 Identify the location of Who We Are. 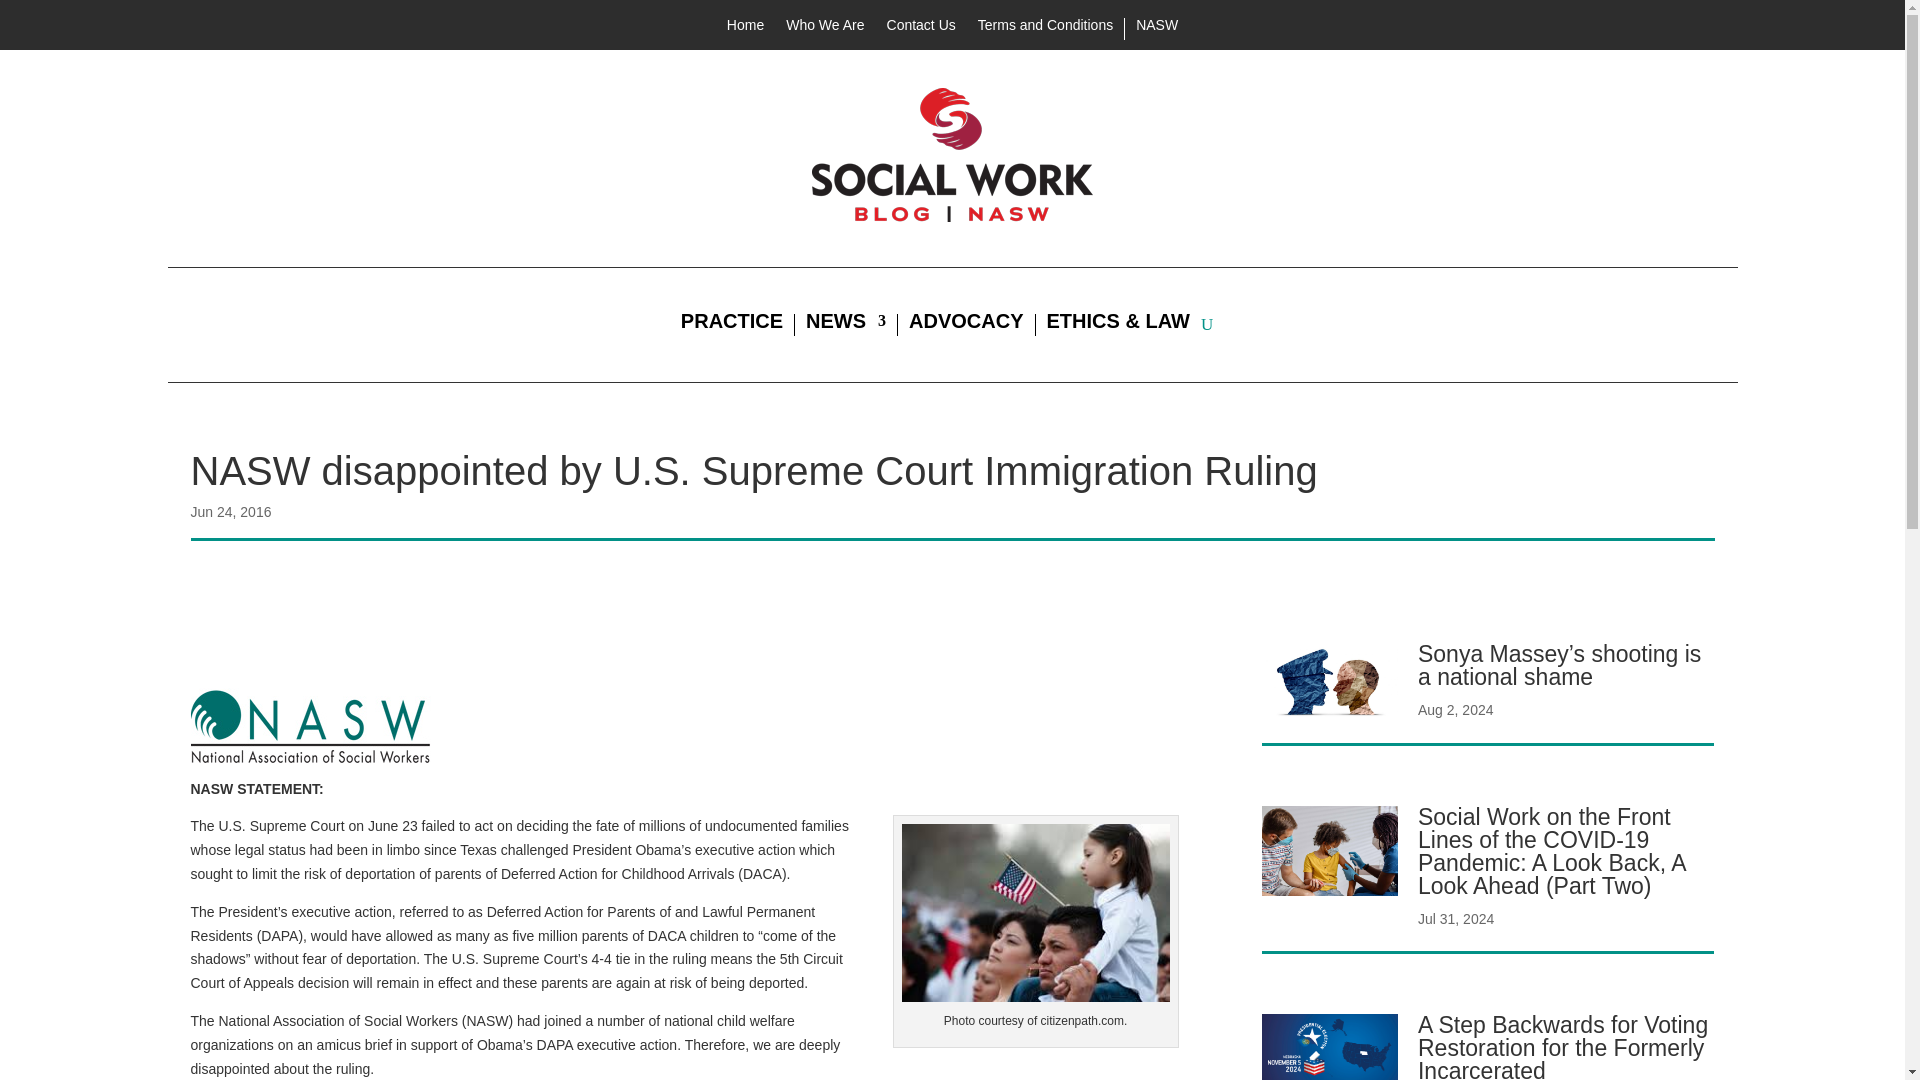
(824, 28).